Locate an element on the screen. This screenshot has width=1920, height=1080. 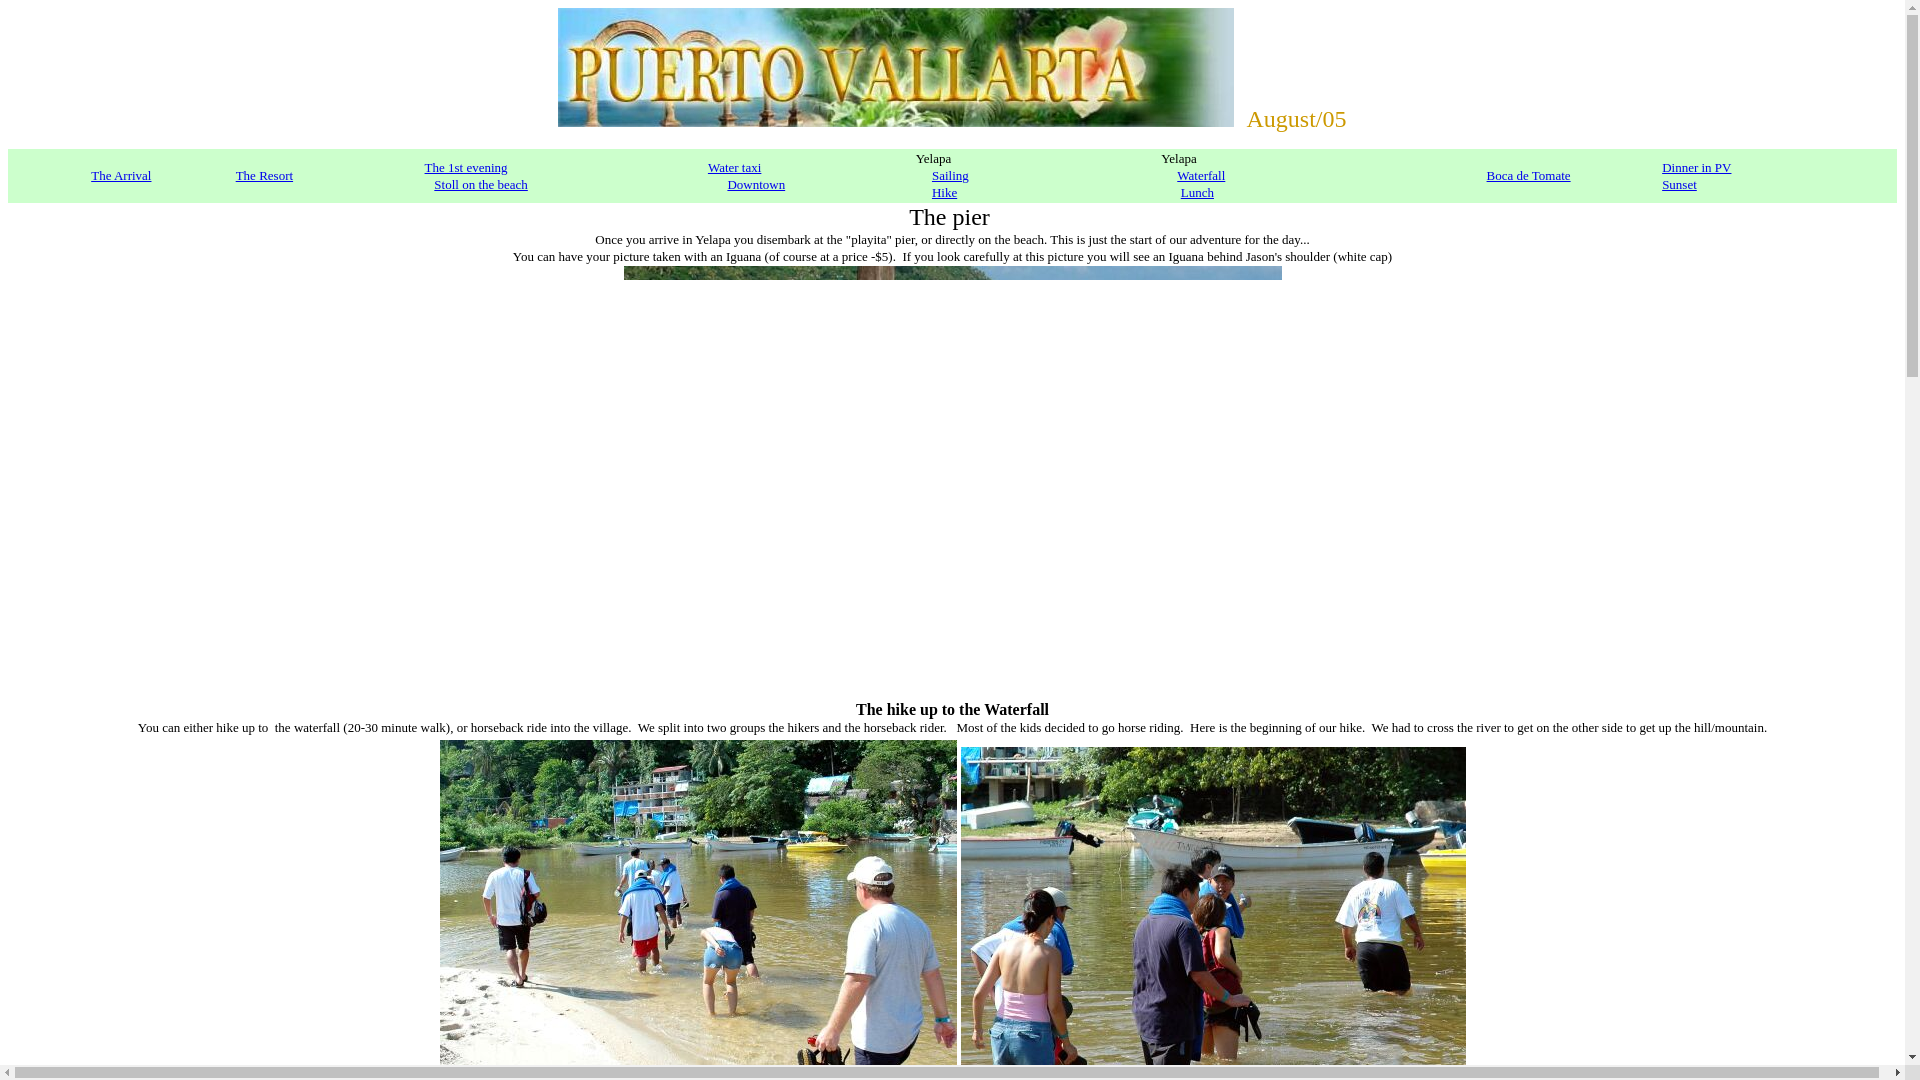
Sailing is located at coordinates (950, 175).